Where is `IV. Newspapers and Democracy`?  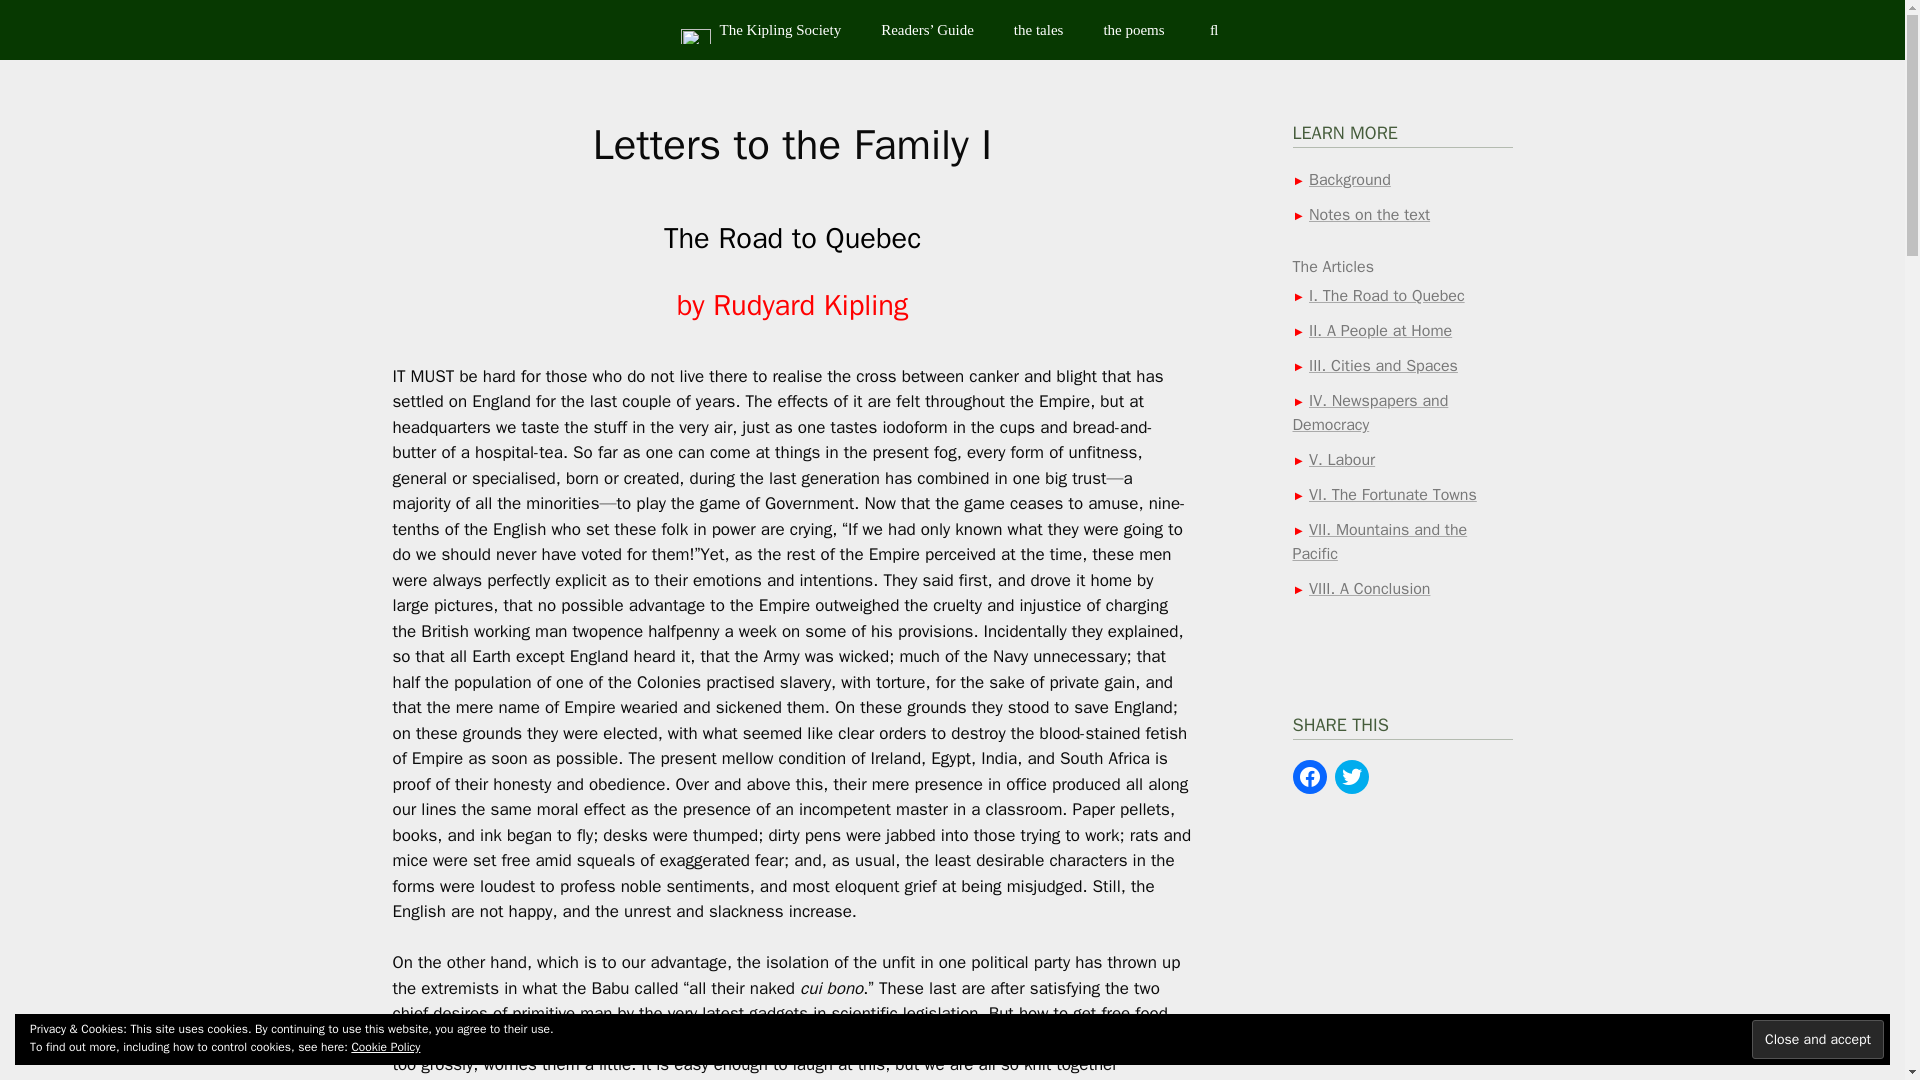 IV. Newspapers and Democracy is located at coordinates (1370, 412).